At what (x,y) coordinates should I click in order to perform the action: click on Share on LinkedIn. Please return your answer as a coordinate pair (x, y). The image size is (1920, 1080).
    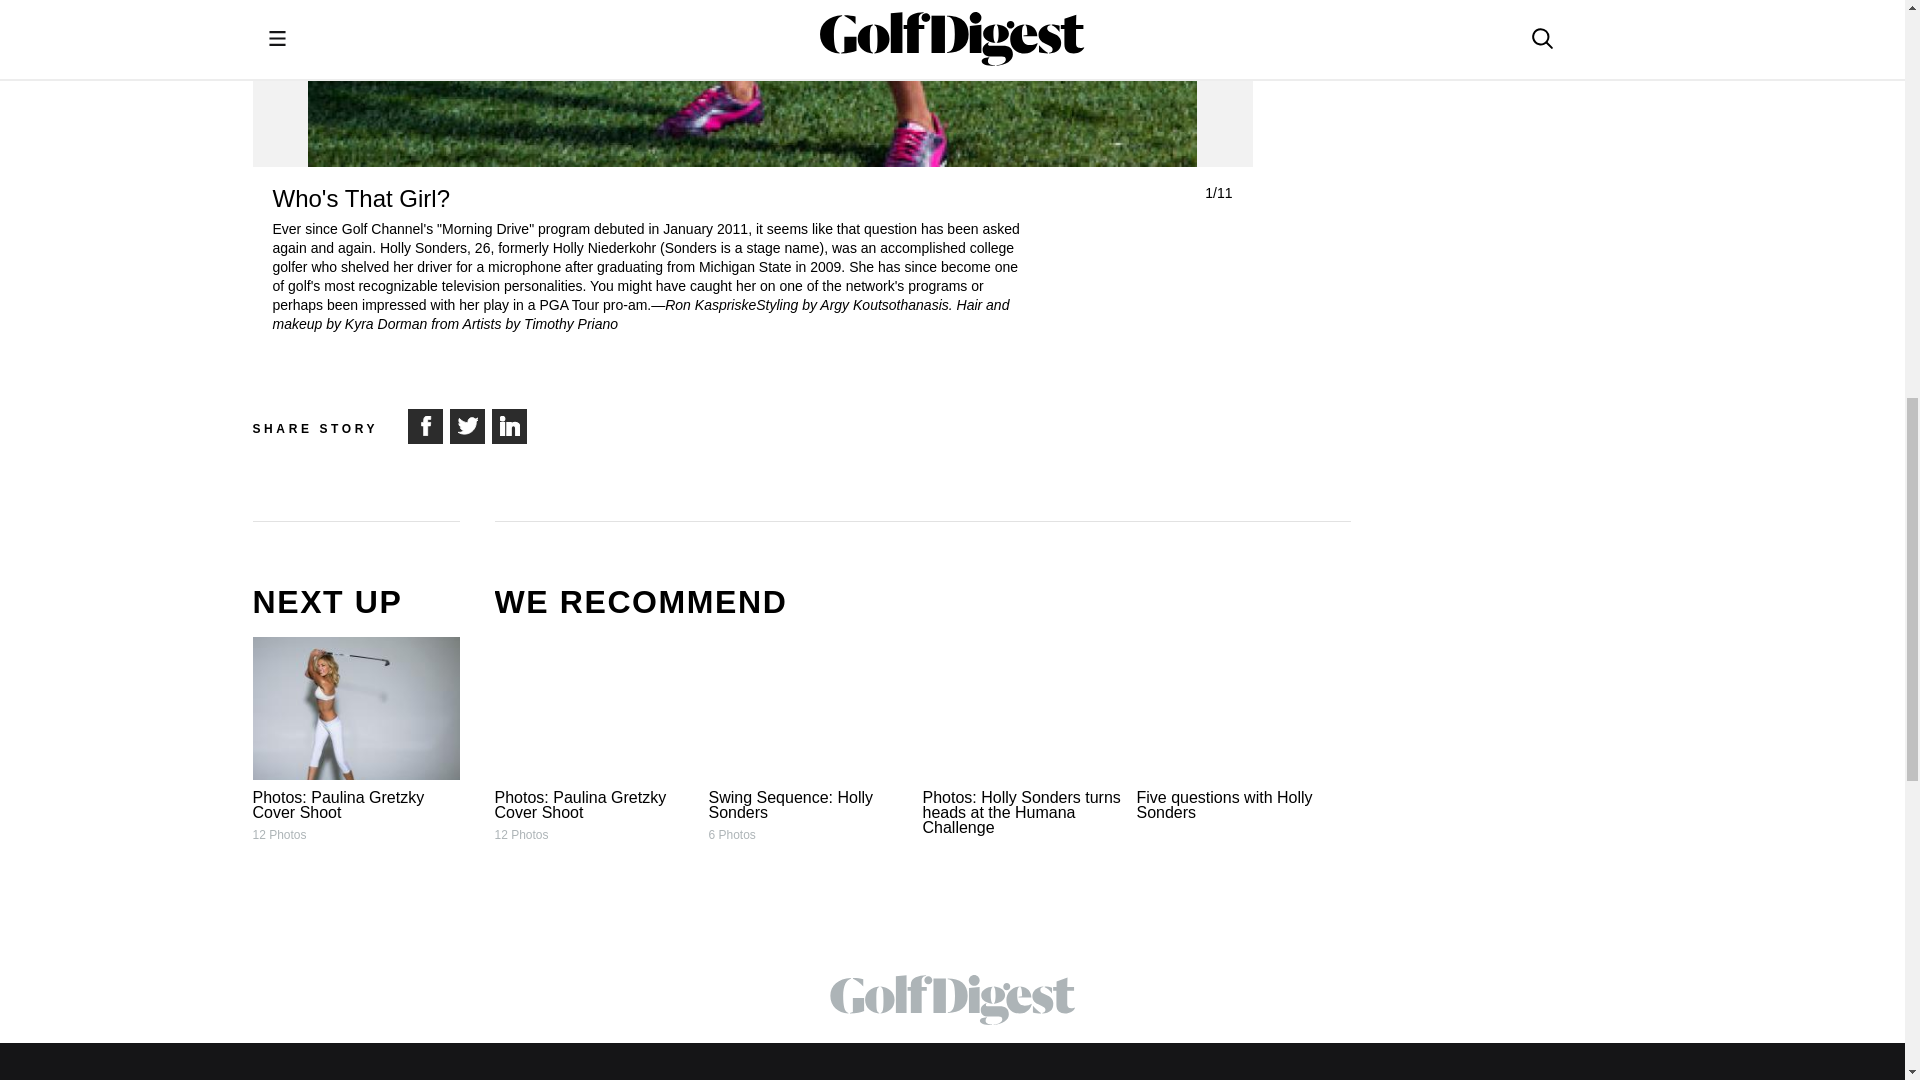
    Looking at the image, I should click on (508, 424).